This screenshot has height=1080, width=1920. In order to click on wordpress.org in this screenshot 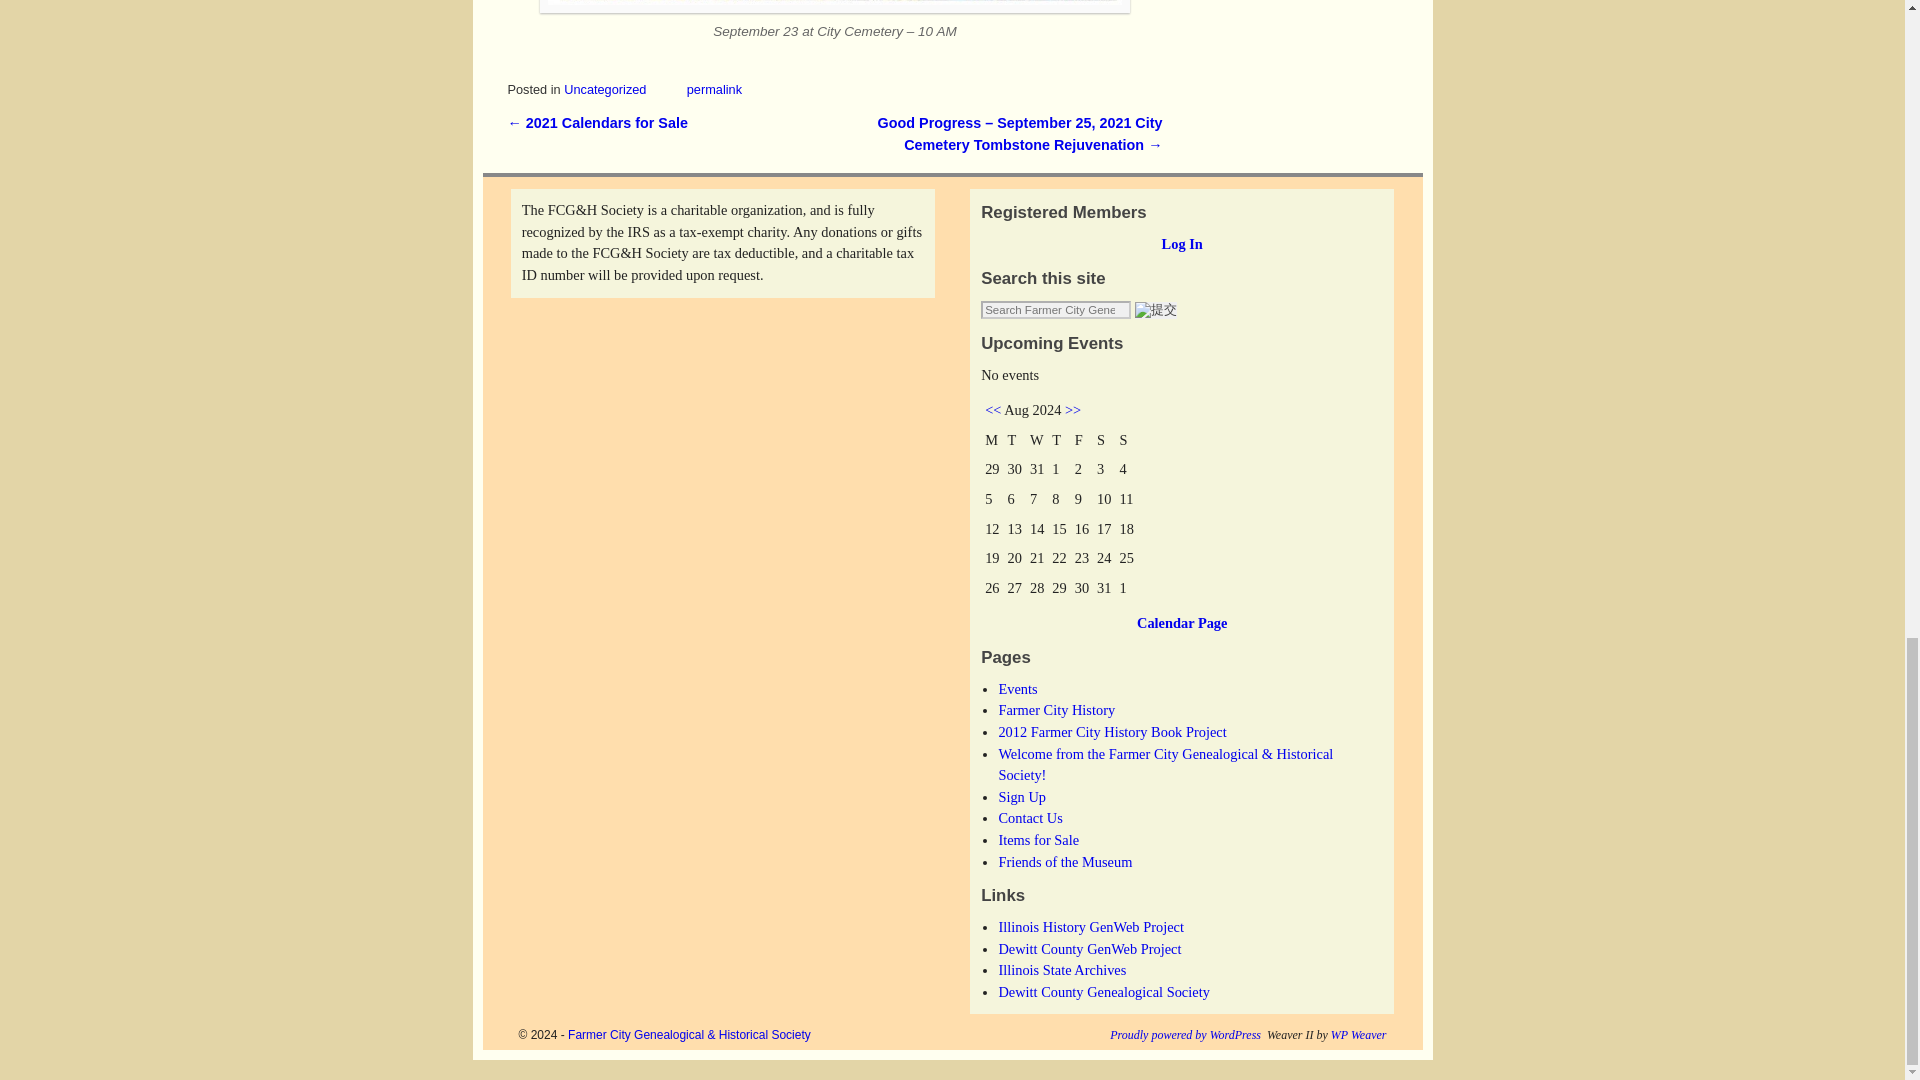, I will do `click(1185, 1035)`.